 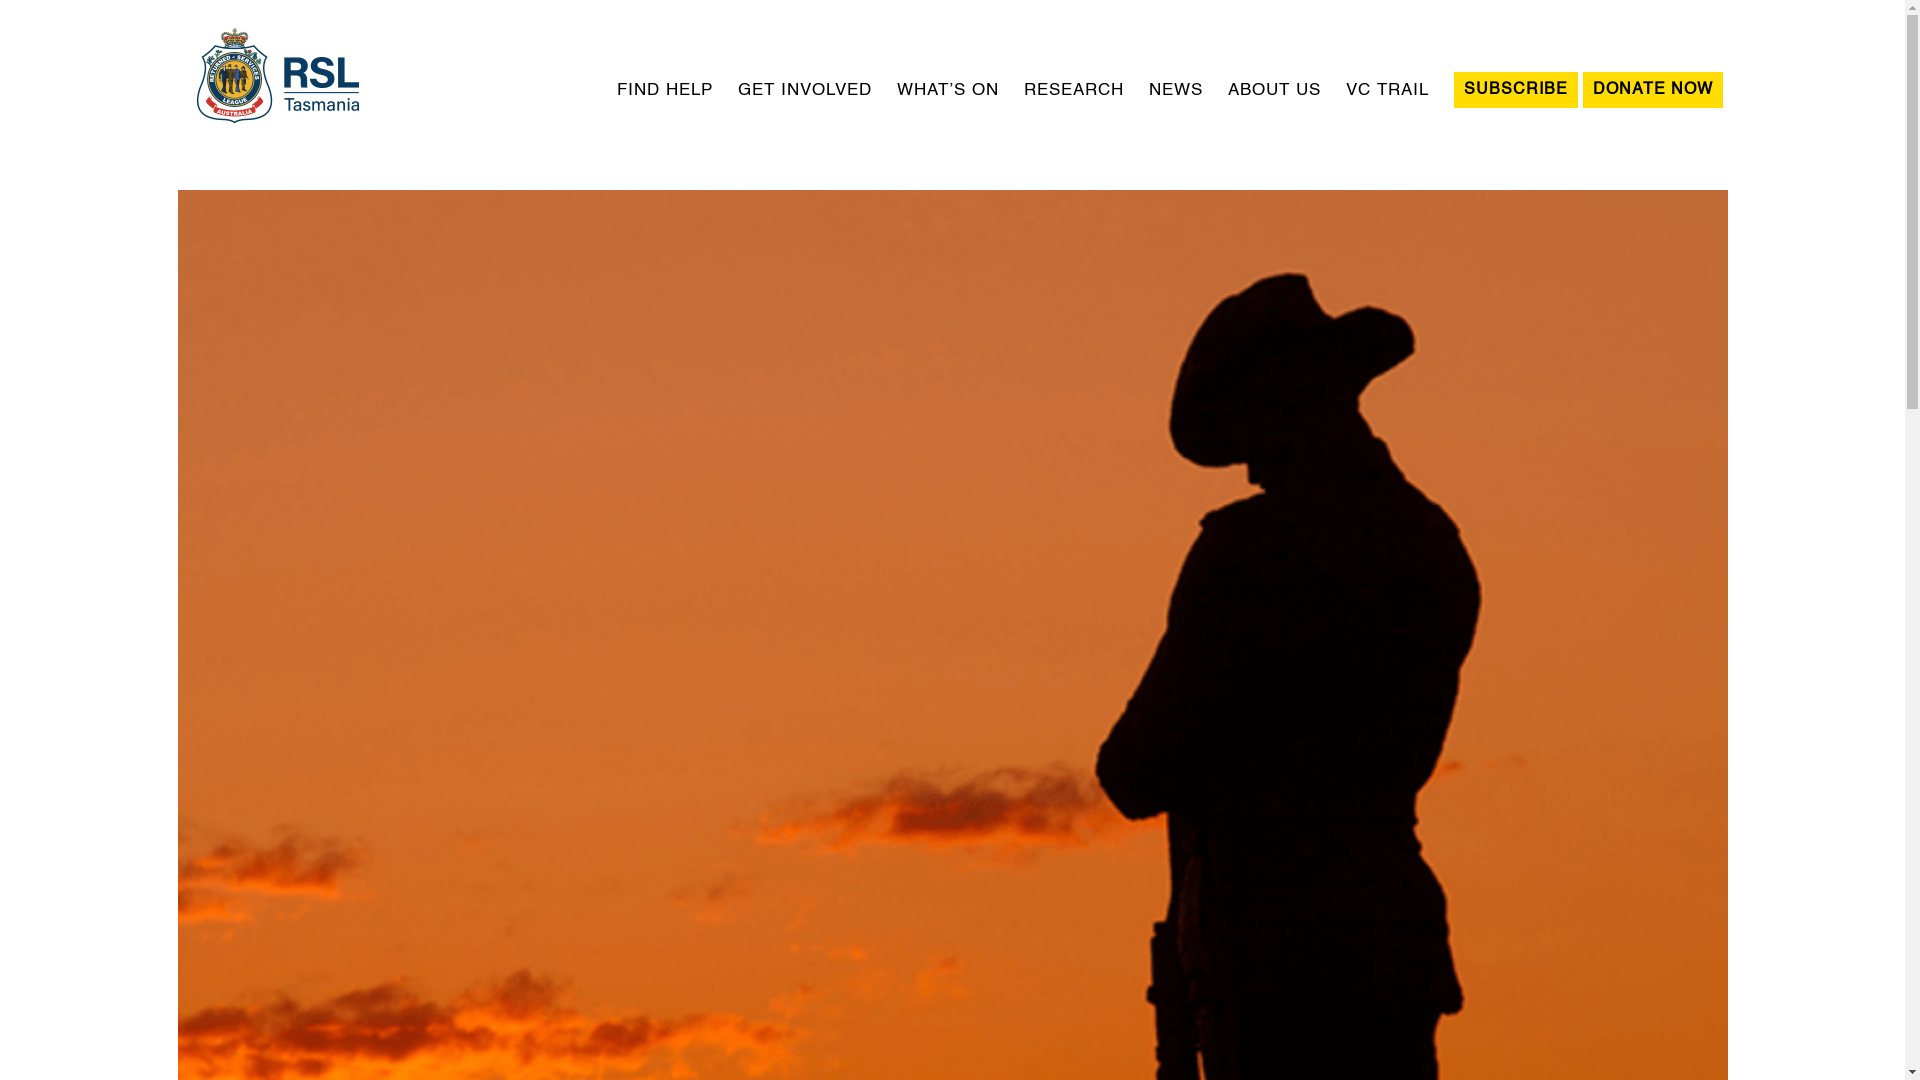 What do you see at coordinates (805, 90) in the screenshot?
I see `GET INVOLVED` at bounding box center [805, 90].